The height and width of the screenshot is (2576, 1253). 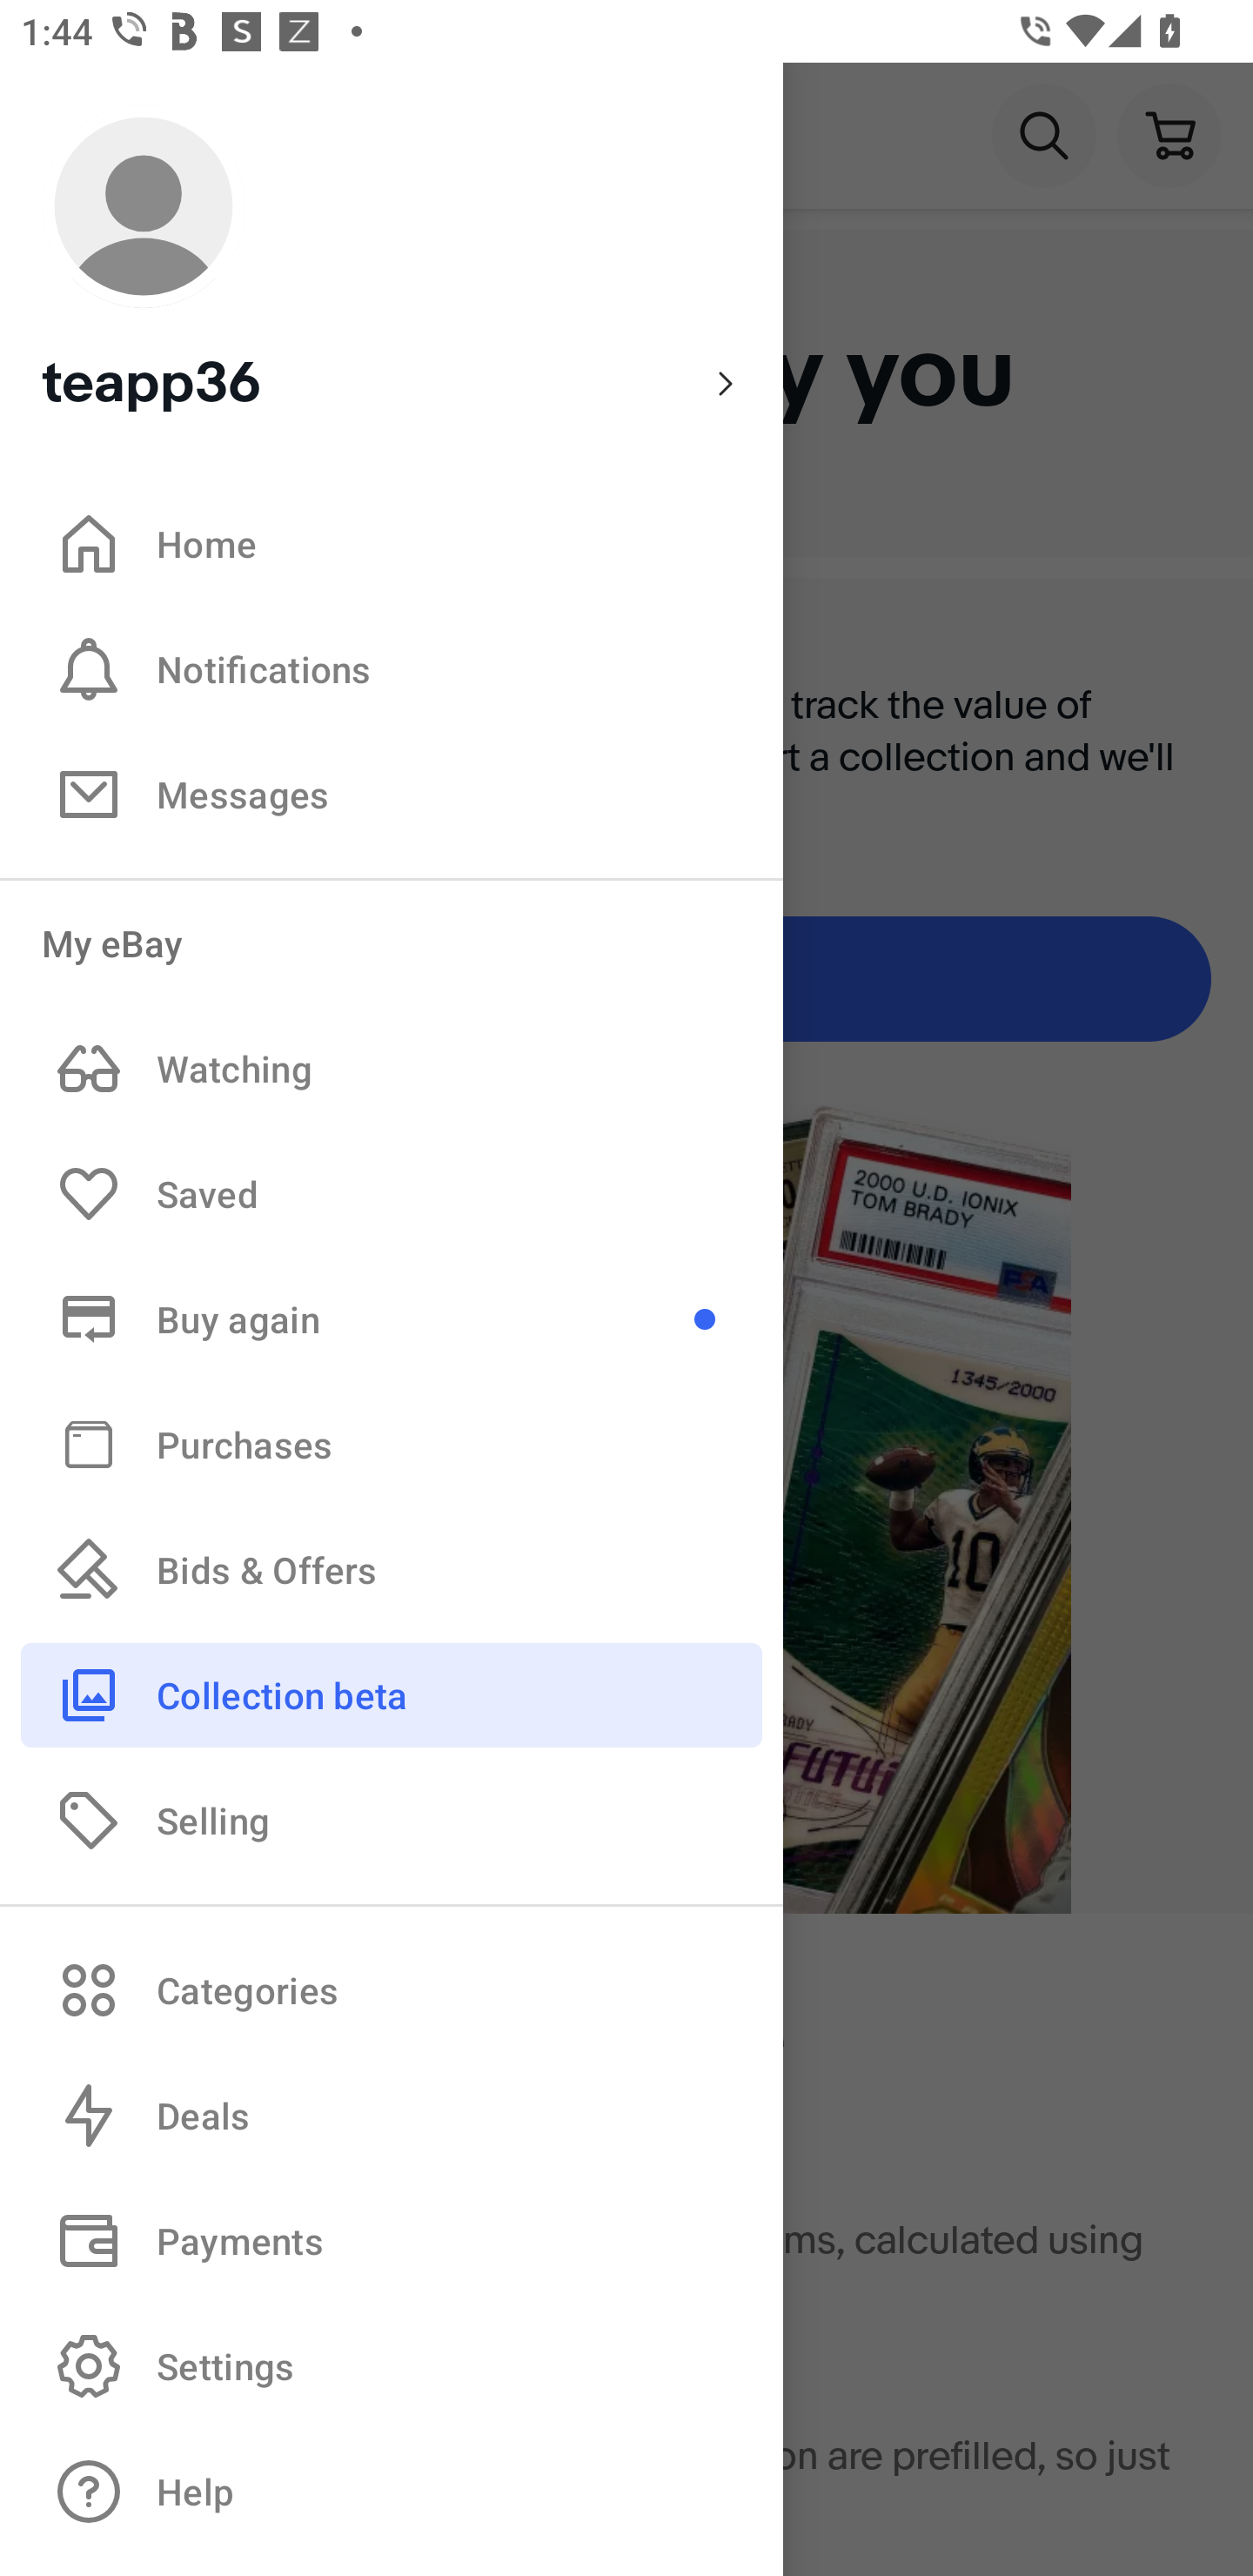 I want to click on Selling, so click(x=392, y=1819).